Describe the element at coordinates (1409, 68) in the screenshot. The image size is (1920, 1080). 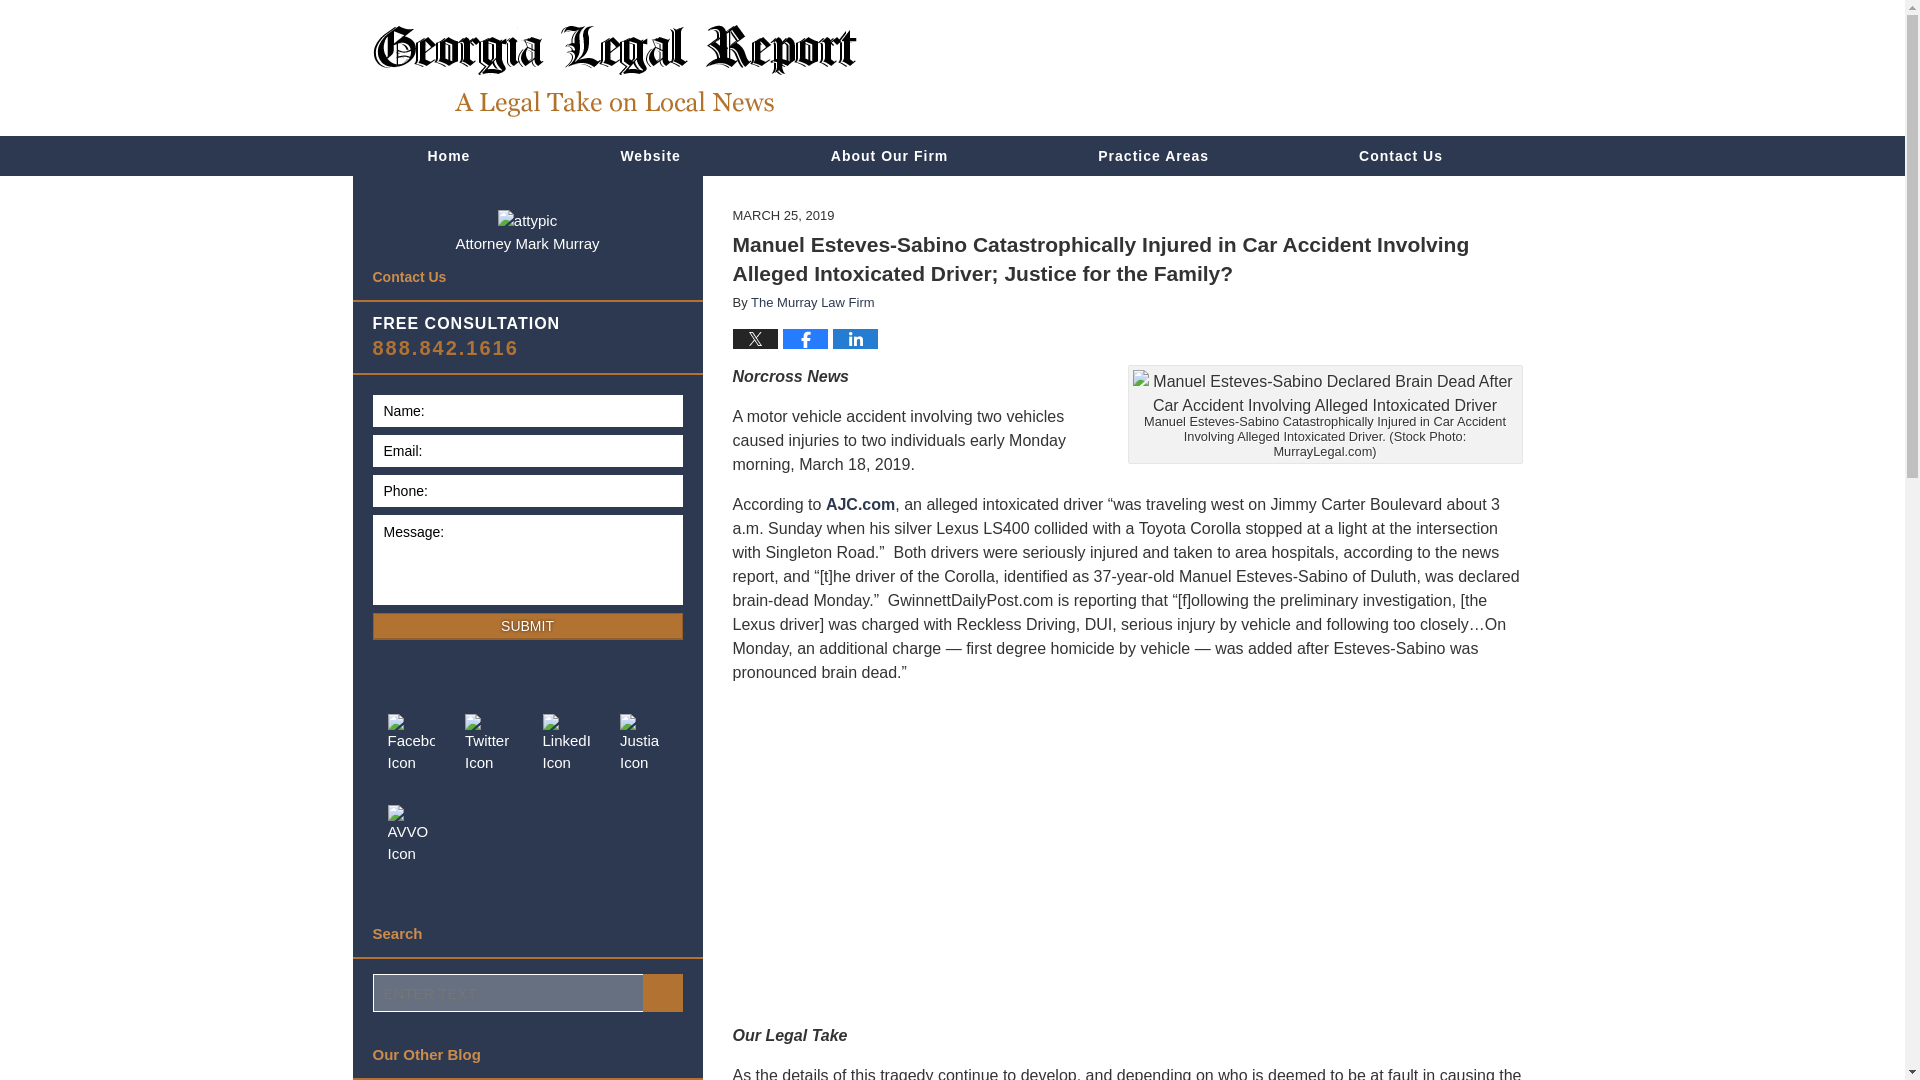
I see `Published By The Murray Law Firm, LLC` at that location.